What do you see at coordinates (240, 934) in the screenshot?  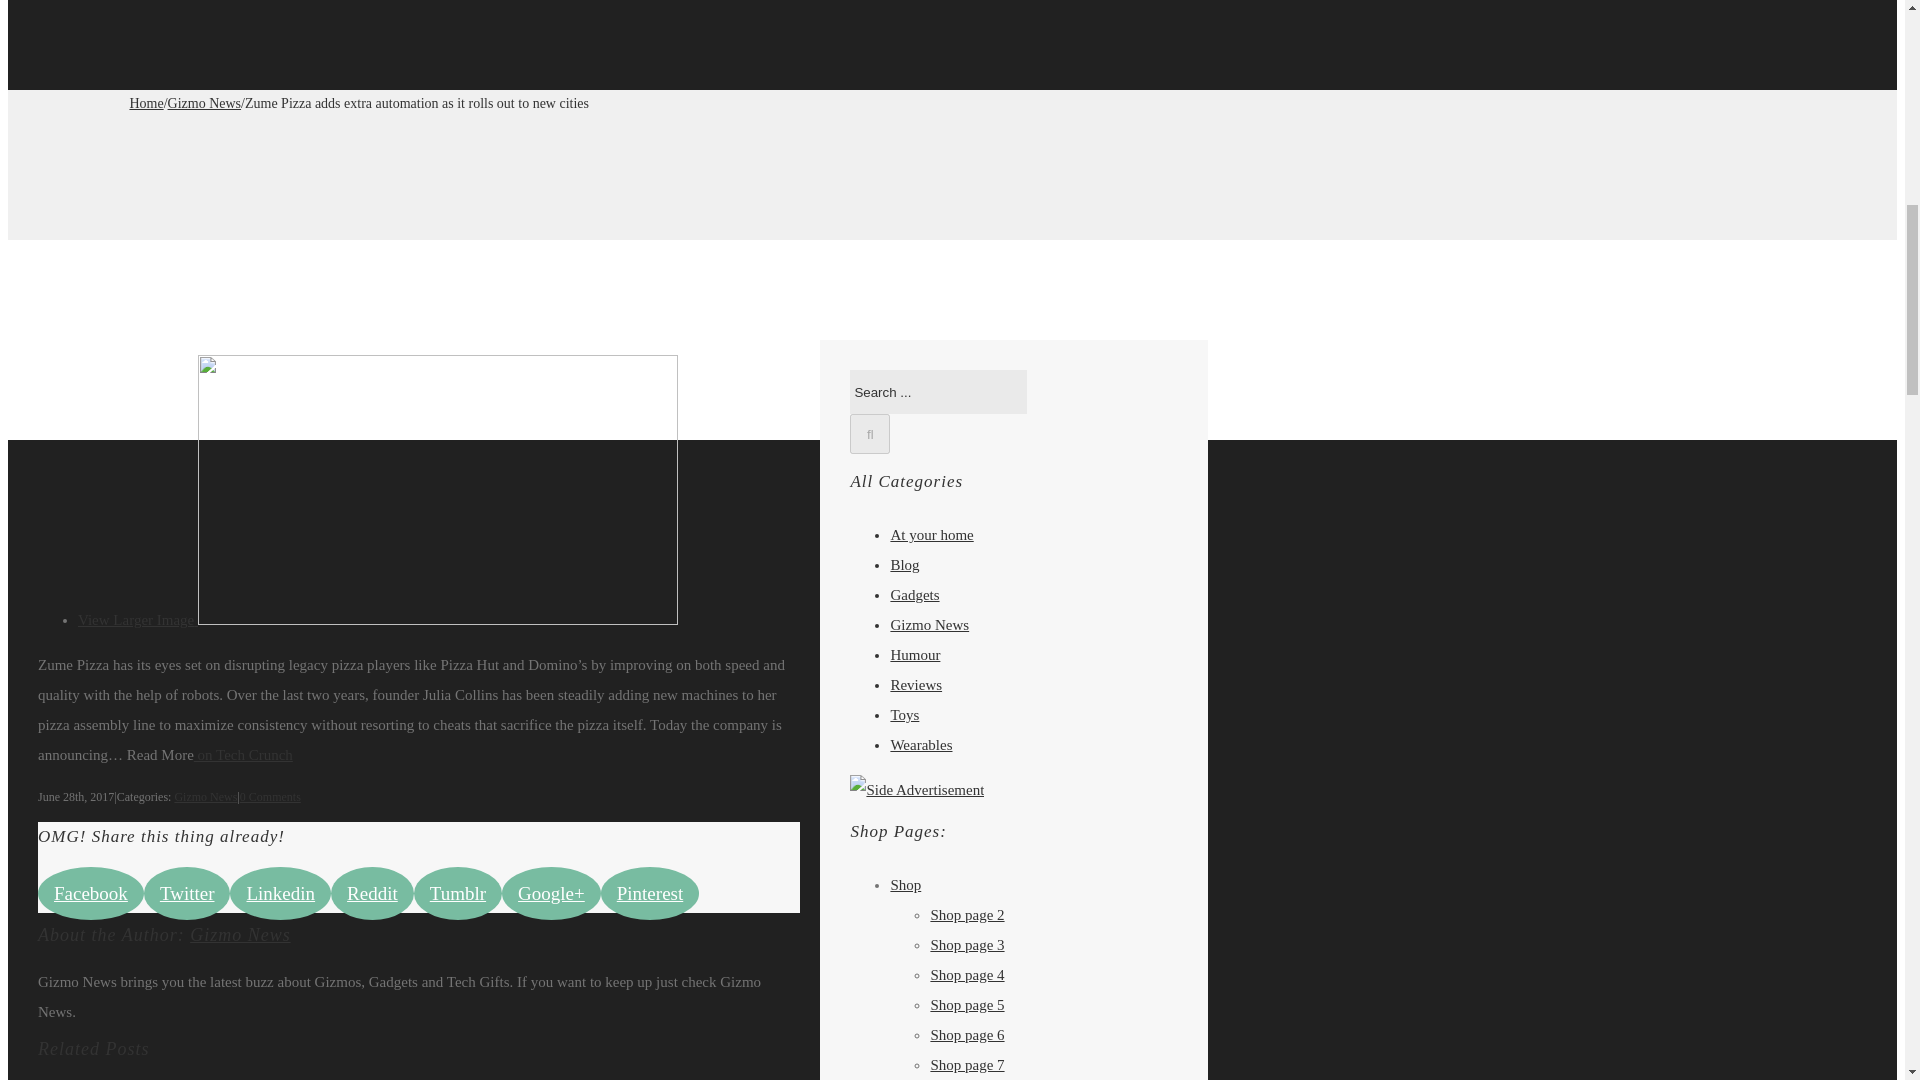 I see `Posts by Gizmo News` at bounding box center [240, 934].